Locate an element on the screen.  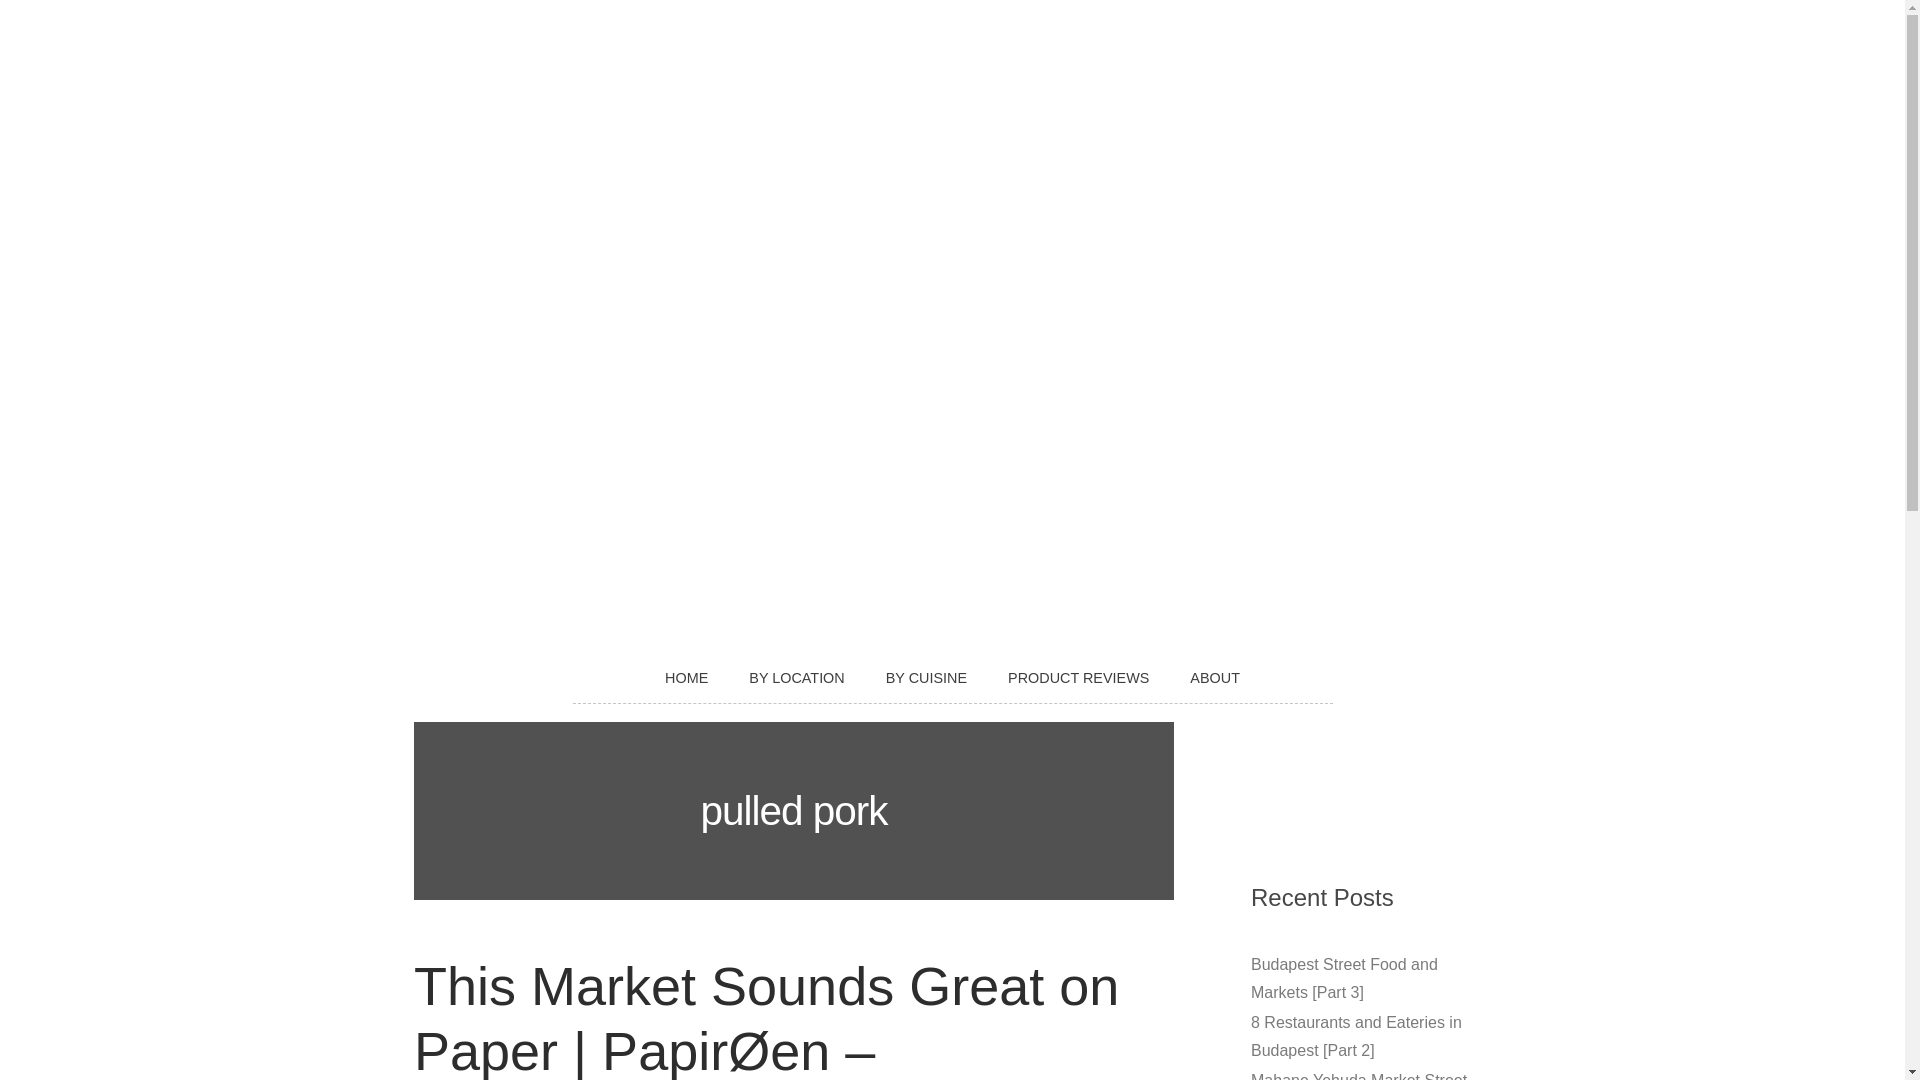
ABOUT is located at coordinates (1215, 678).